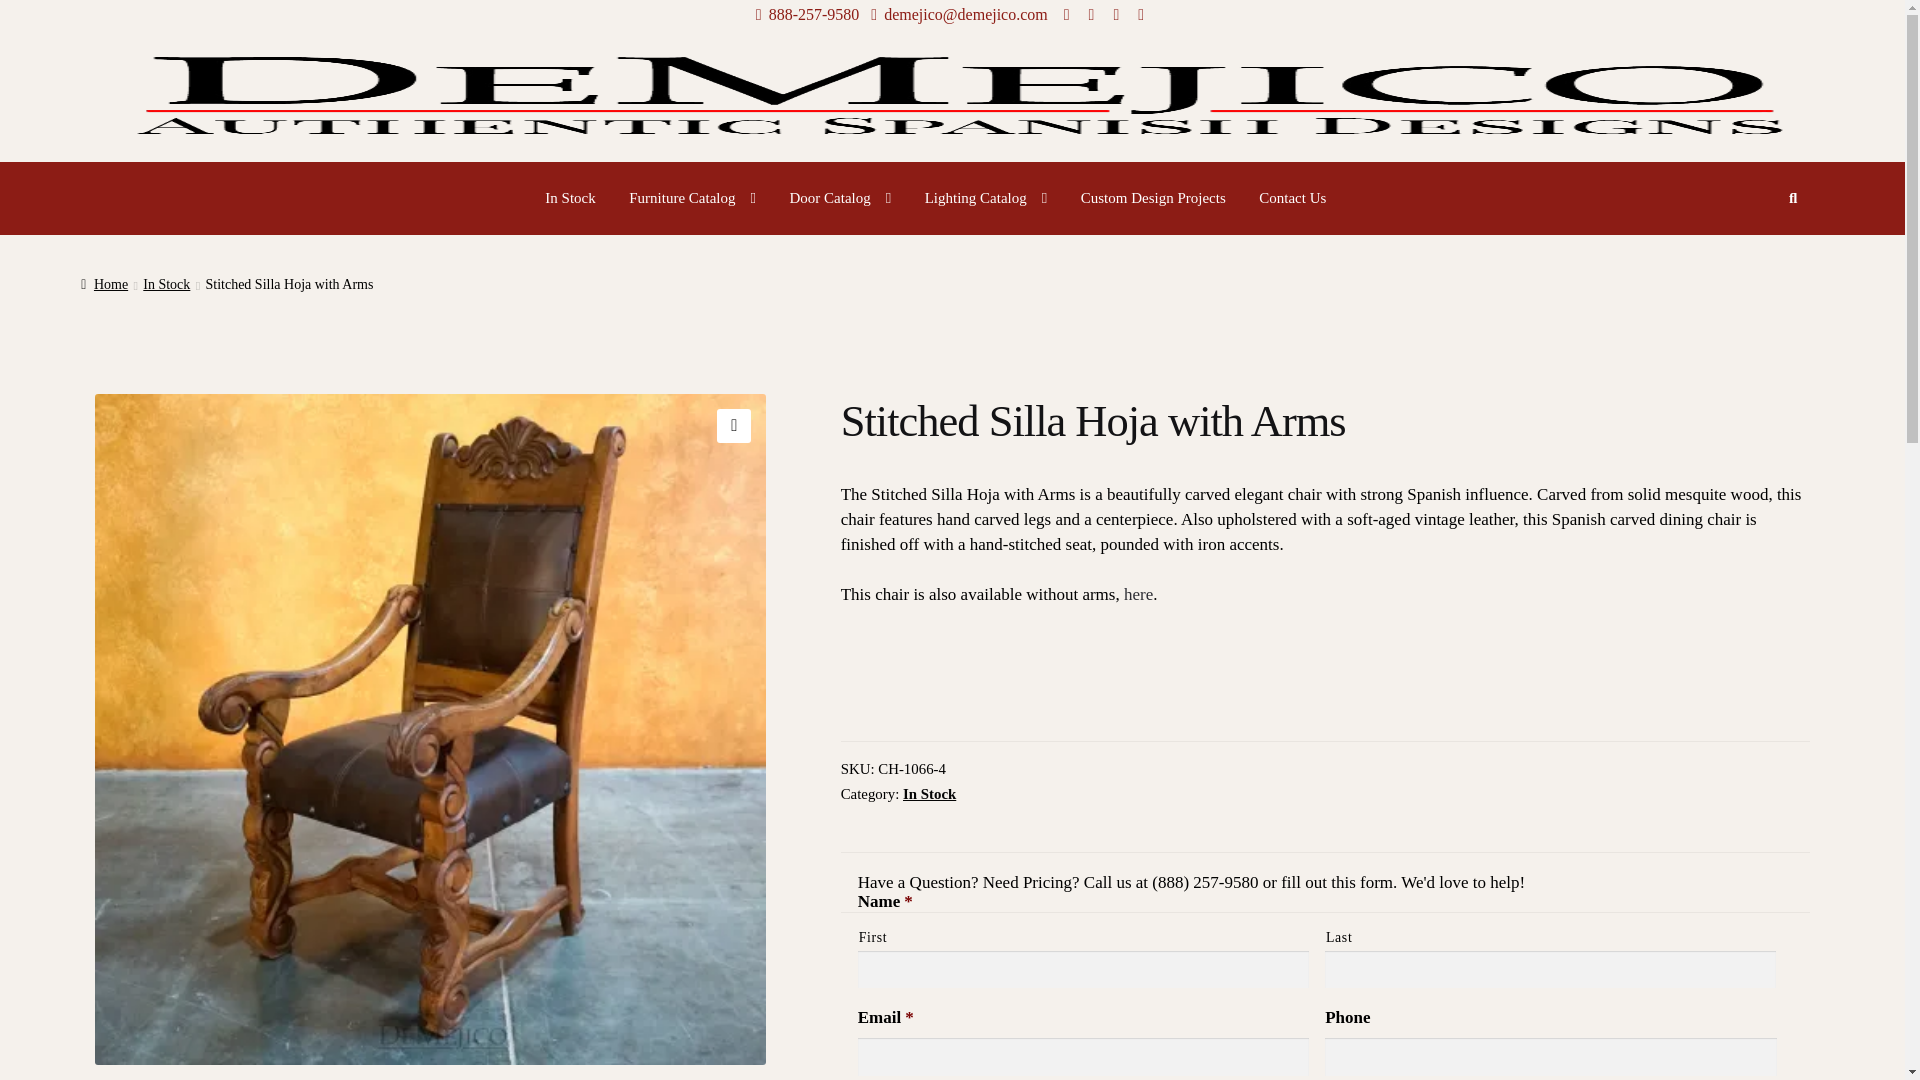 The width and height of the screenshot is (1920, 1080). I want to click on Furniture Catalog, so click(692, 198).